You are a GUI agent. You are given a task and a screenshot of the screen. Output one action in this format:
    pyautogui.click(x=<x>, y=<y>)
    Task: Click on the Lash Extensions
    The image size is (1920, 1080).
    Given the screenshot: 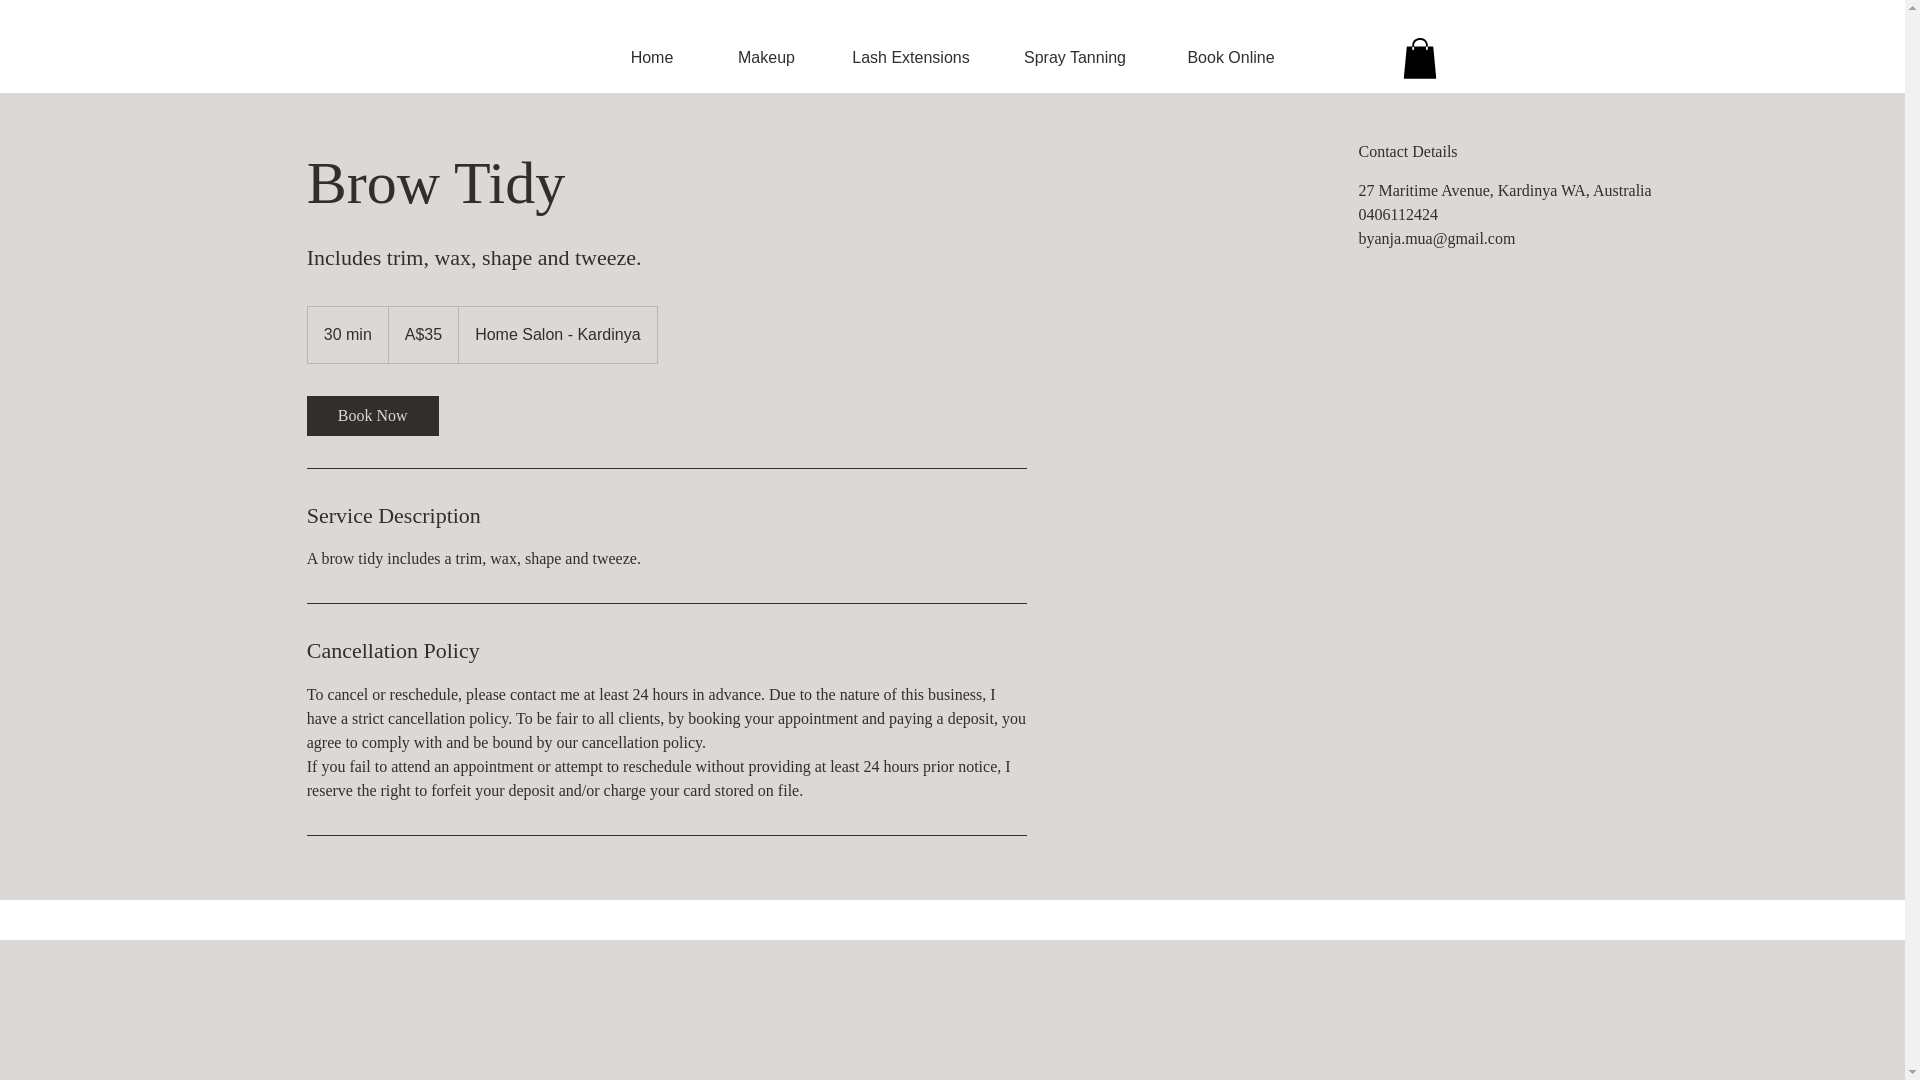 What is the action you would take?
    pyautogui.click(x=910, y=58)
    